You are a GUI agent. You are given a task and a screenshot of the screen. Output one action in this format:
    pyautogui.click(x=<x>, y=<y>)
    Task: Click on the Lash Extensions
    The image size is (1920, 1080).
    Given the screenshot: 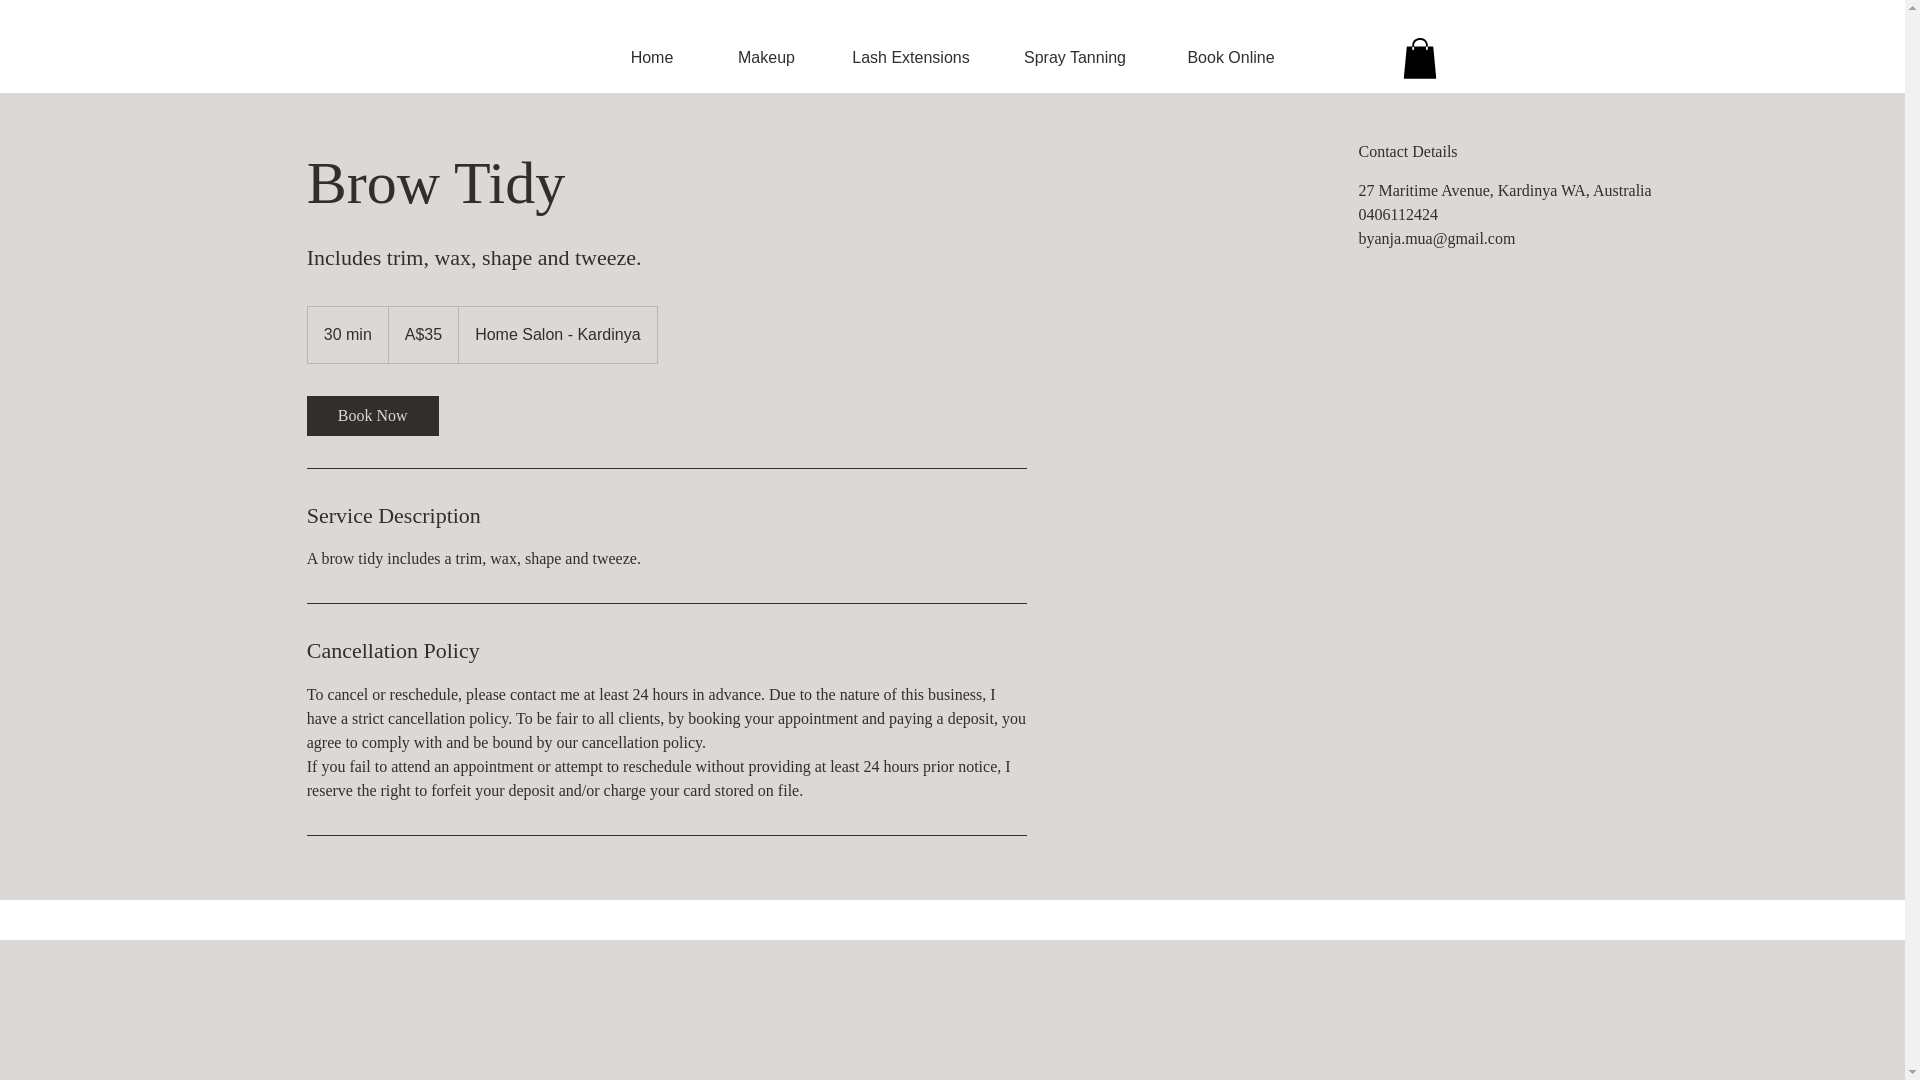 What is the action you would take?
    pyautogui.click(x=910, y=58)
    